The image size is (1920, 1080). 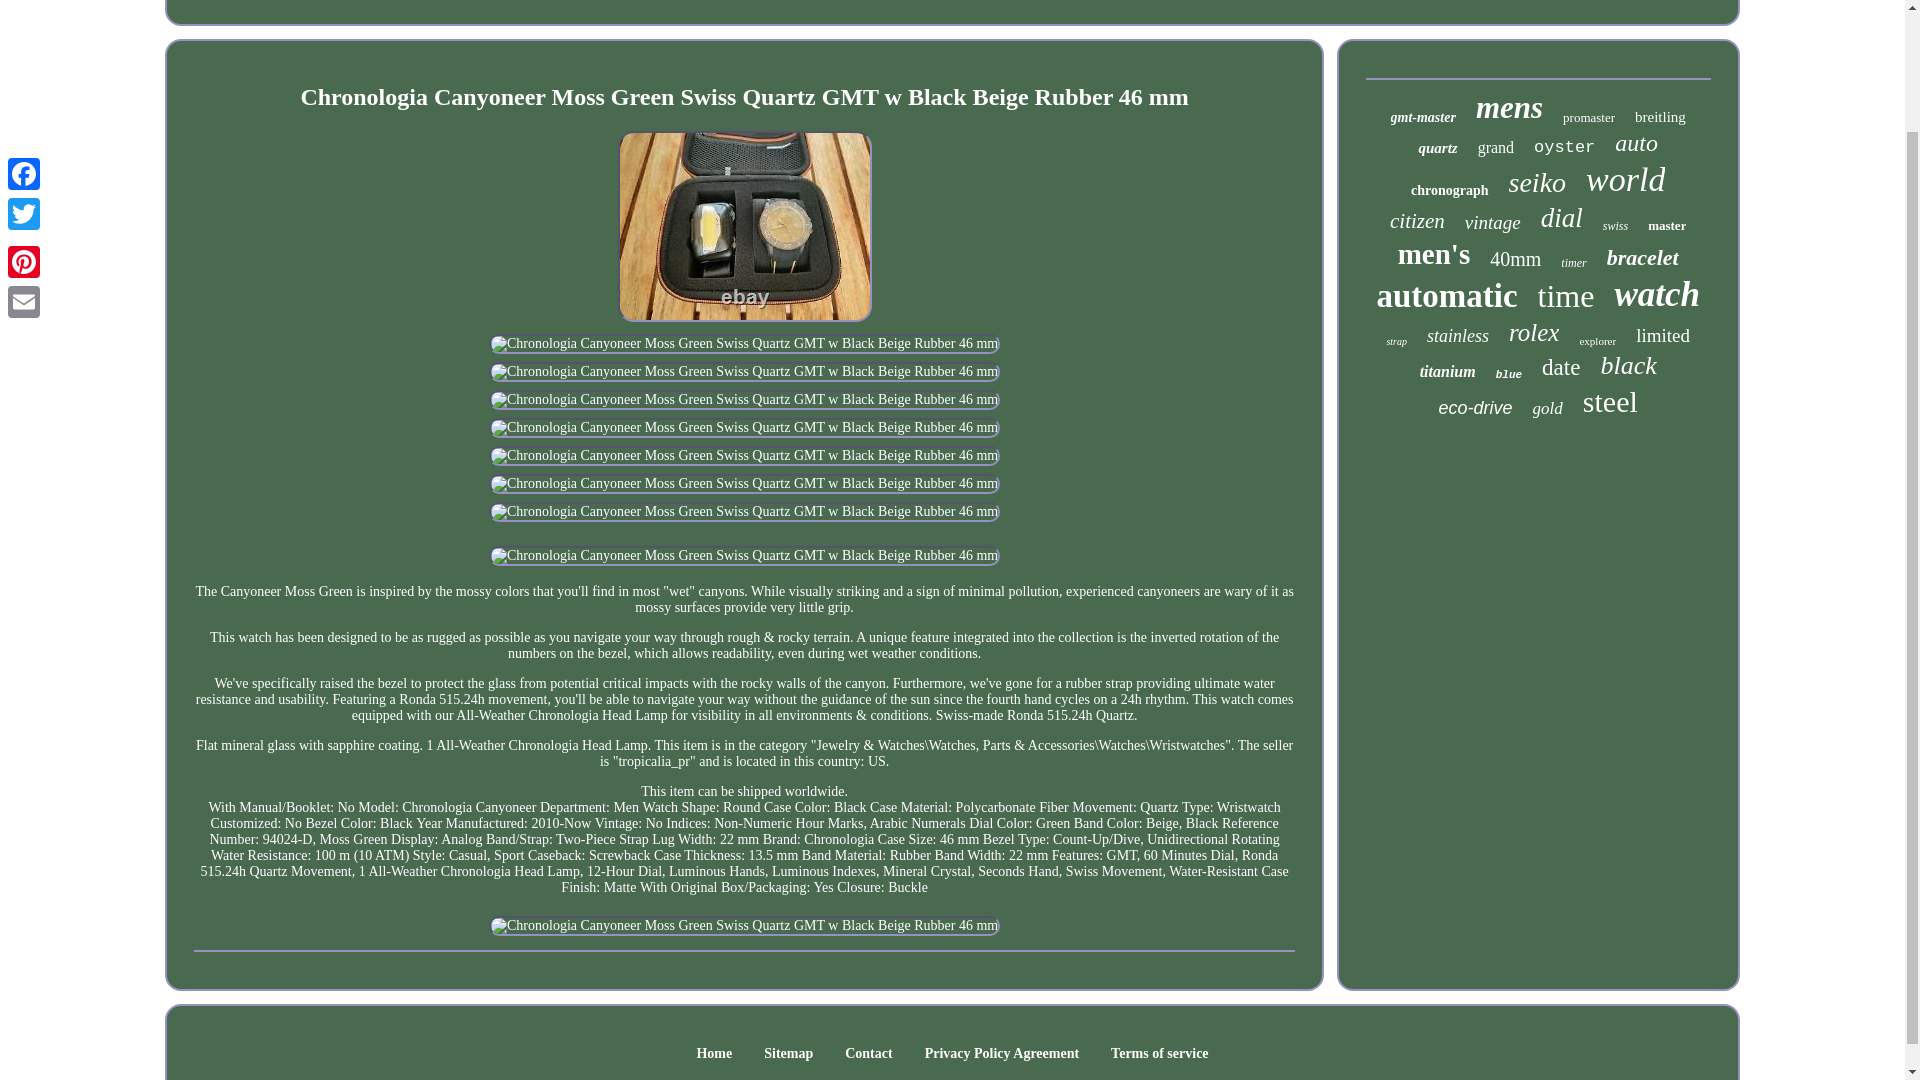 What do you see at coordinates (1666, 226) in the screenshot?
I see `master` at bounding box center [1666, 226].